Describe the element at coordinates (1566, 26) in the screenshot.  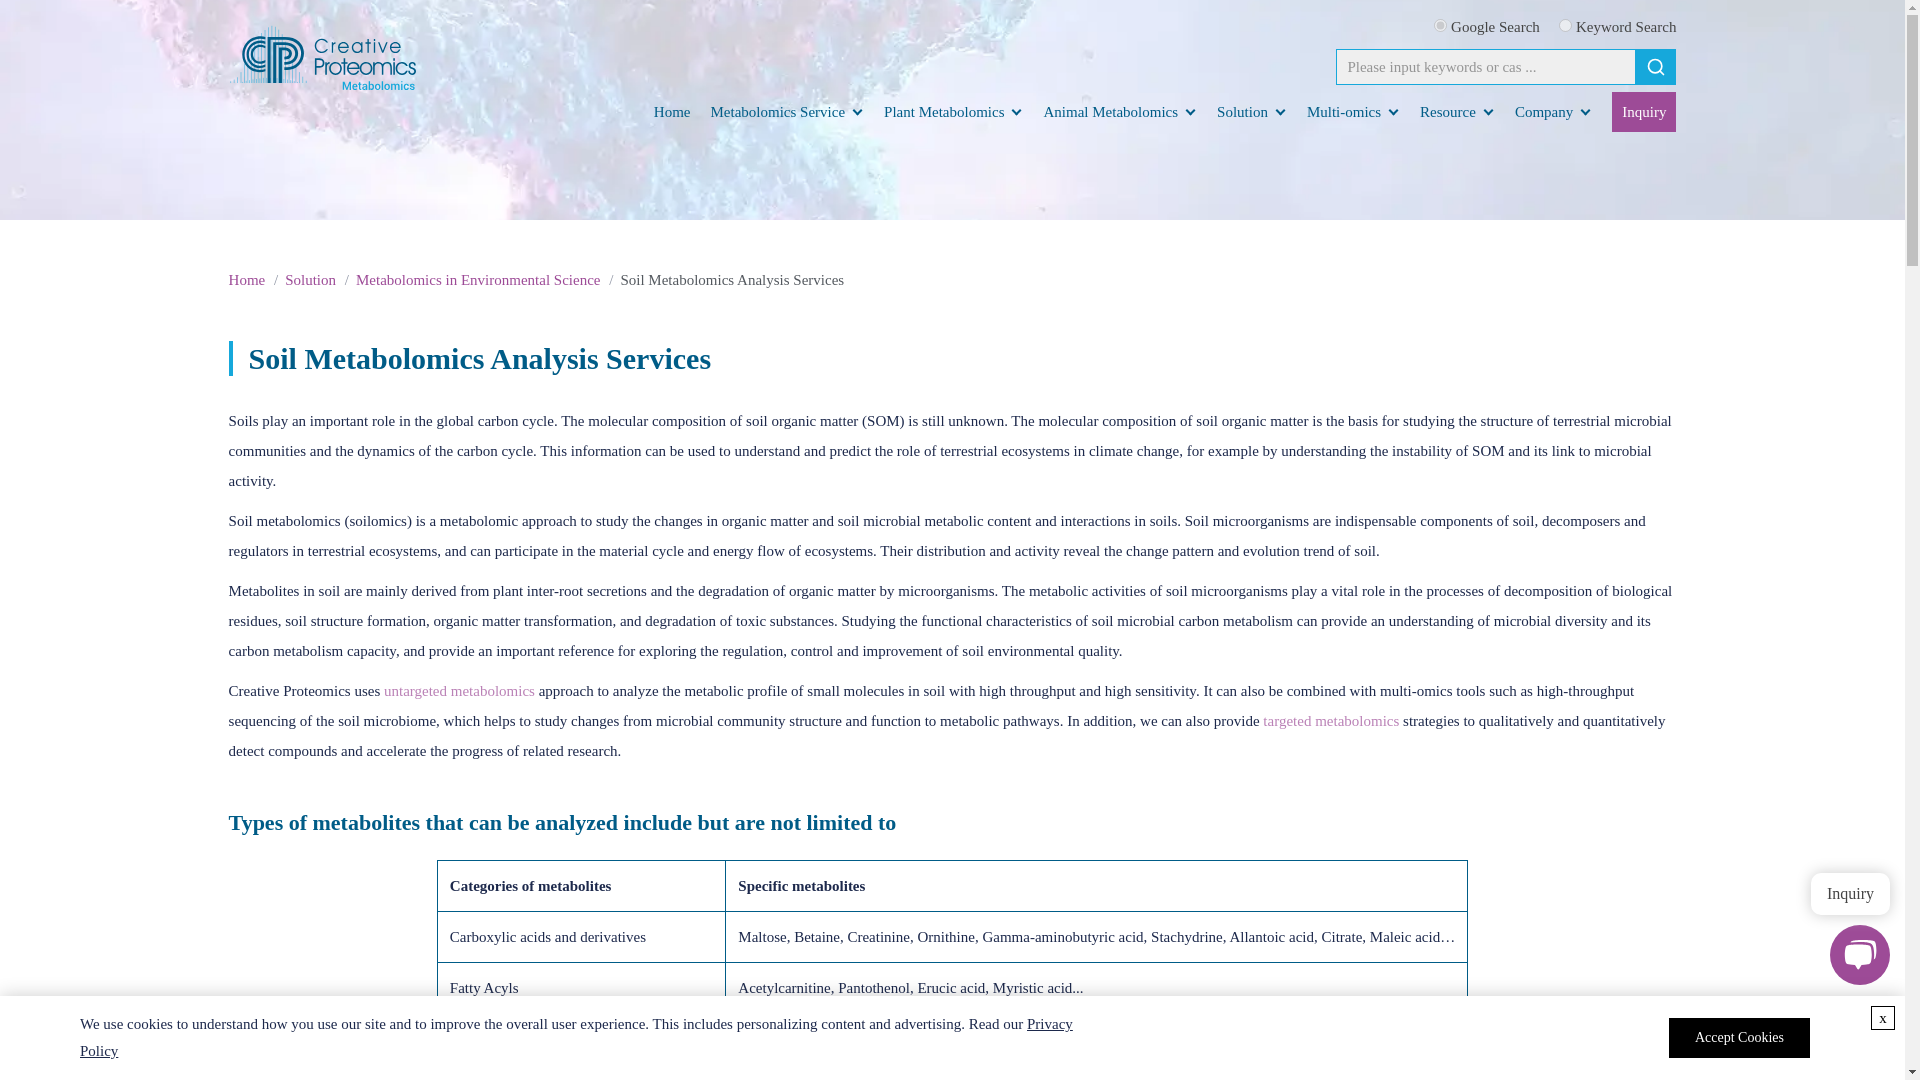
I see `0` at that location.